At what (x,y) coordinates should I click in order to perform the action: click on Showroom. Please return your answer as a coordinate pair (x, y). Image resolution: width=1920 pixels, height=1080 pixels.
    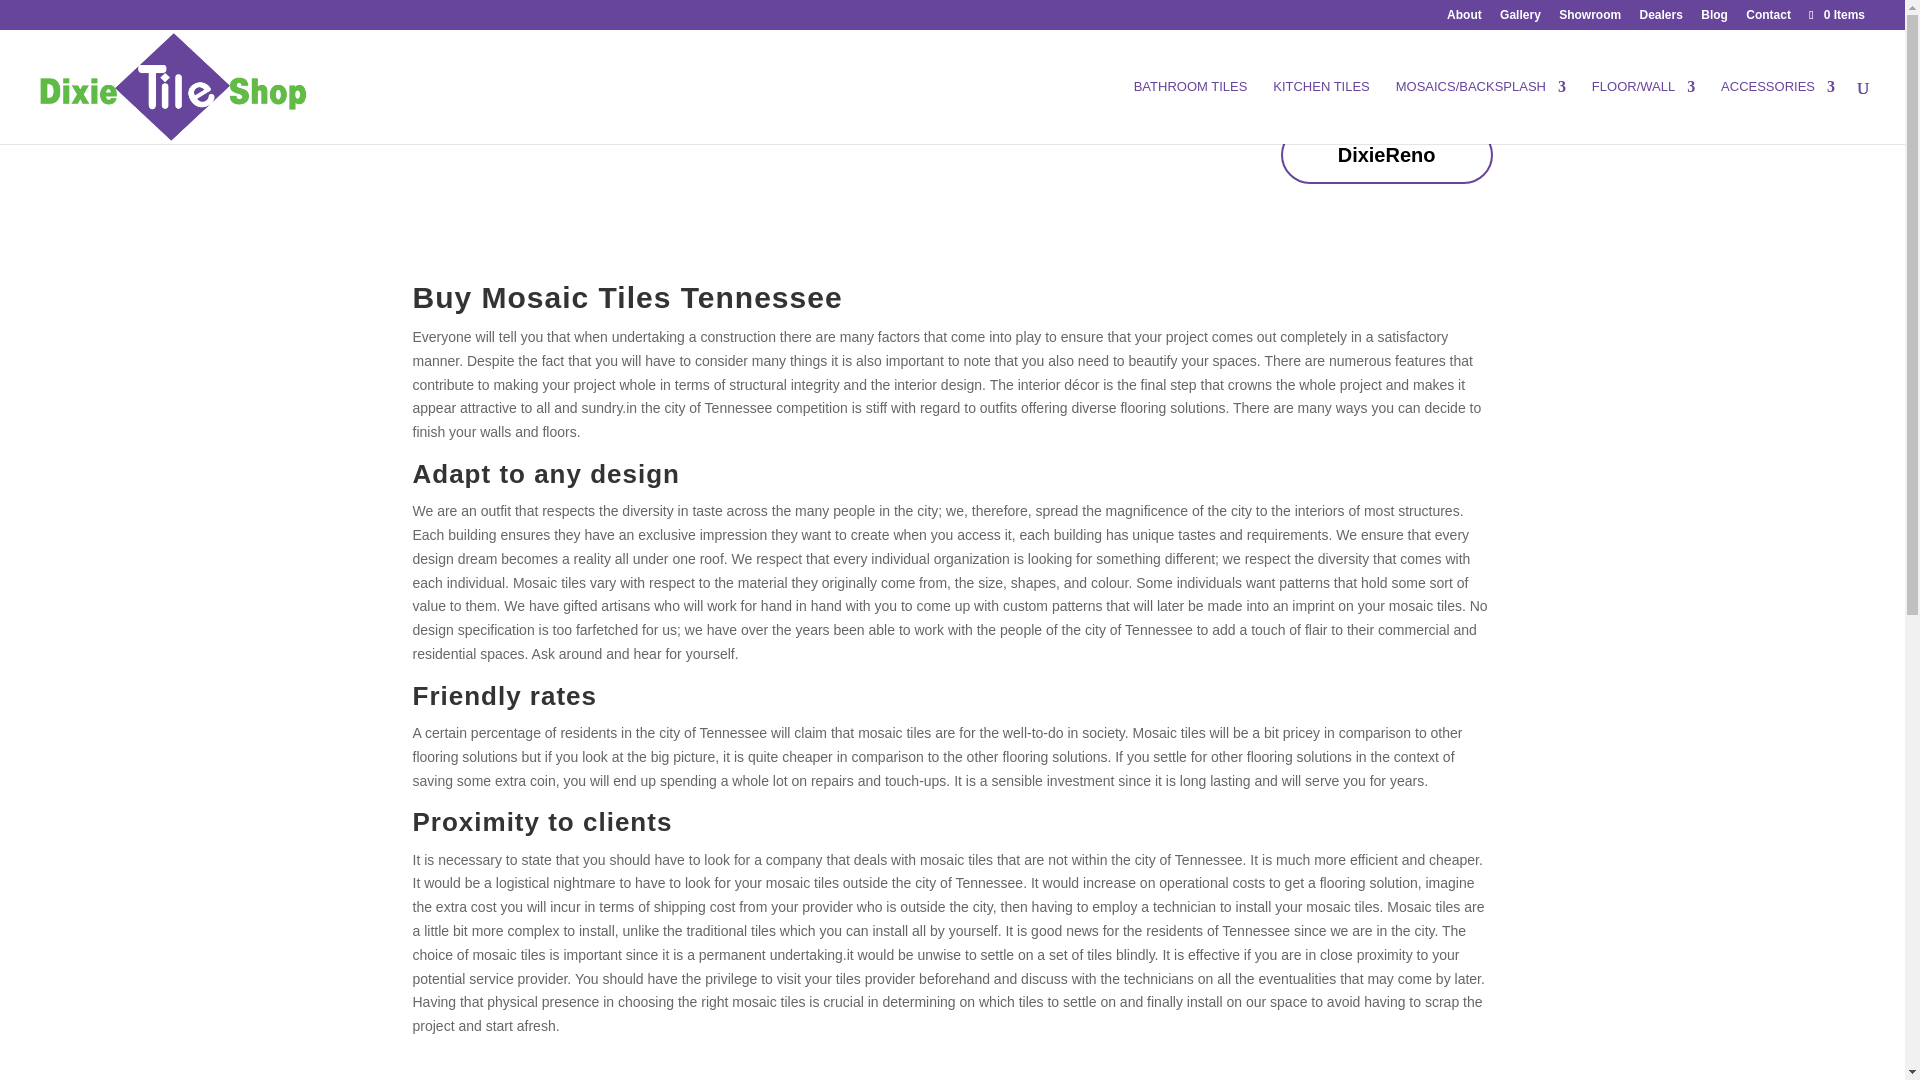
    Looking at the image, I should click on (1590, 19).